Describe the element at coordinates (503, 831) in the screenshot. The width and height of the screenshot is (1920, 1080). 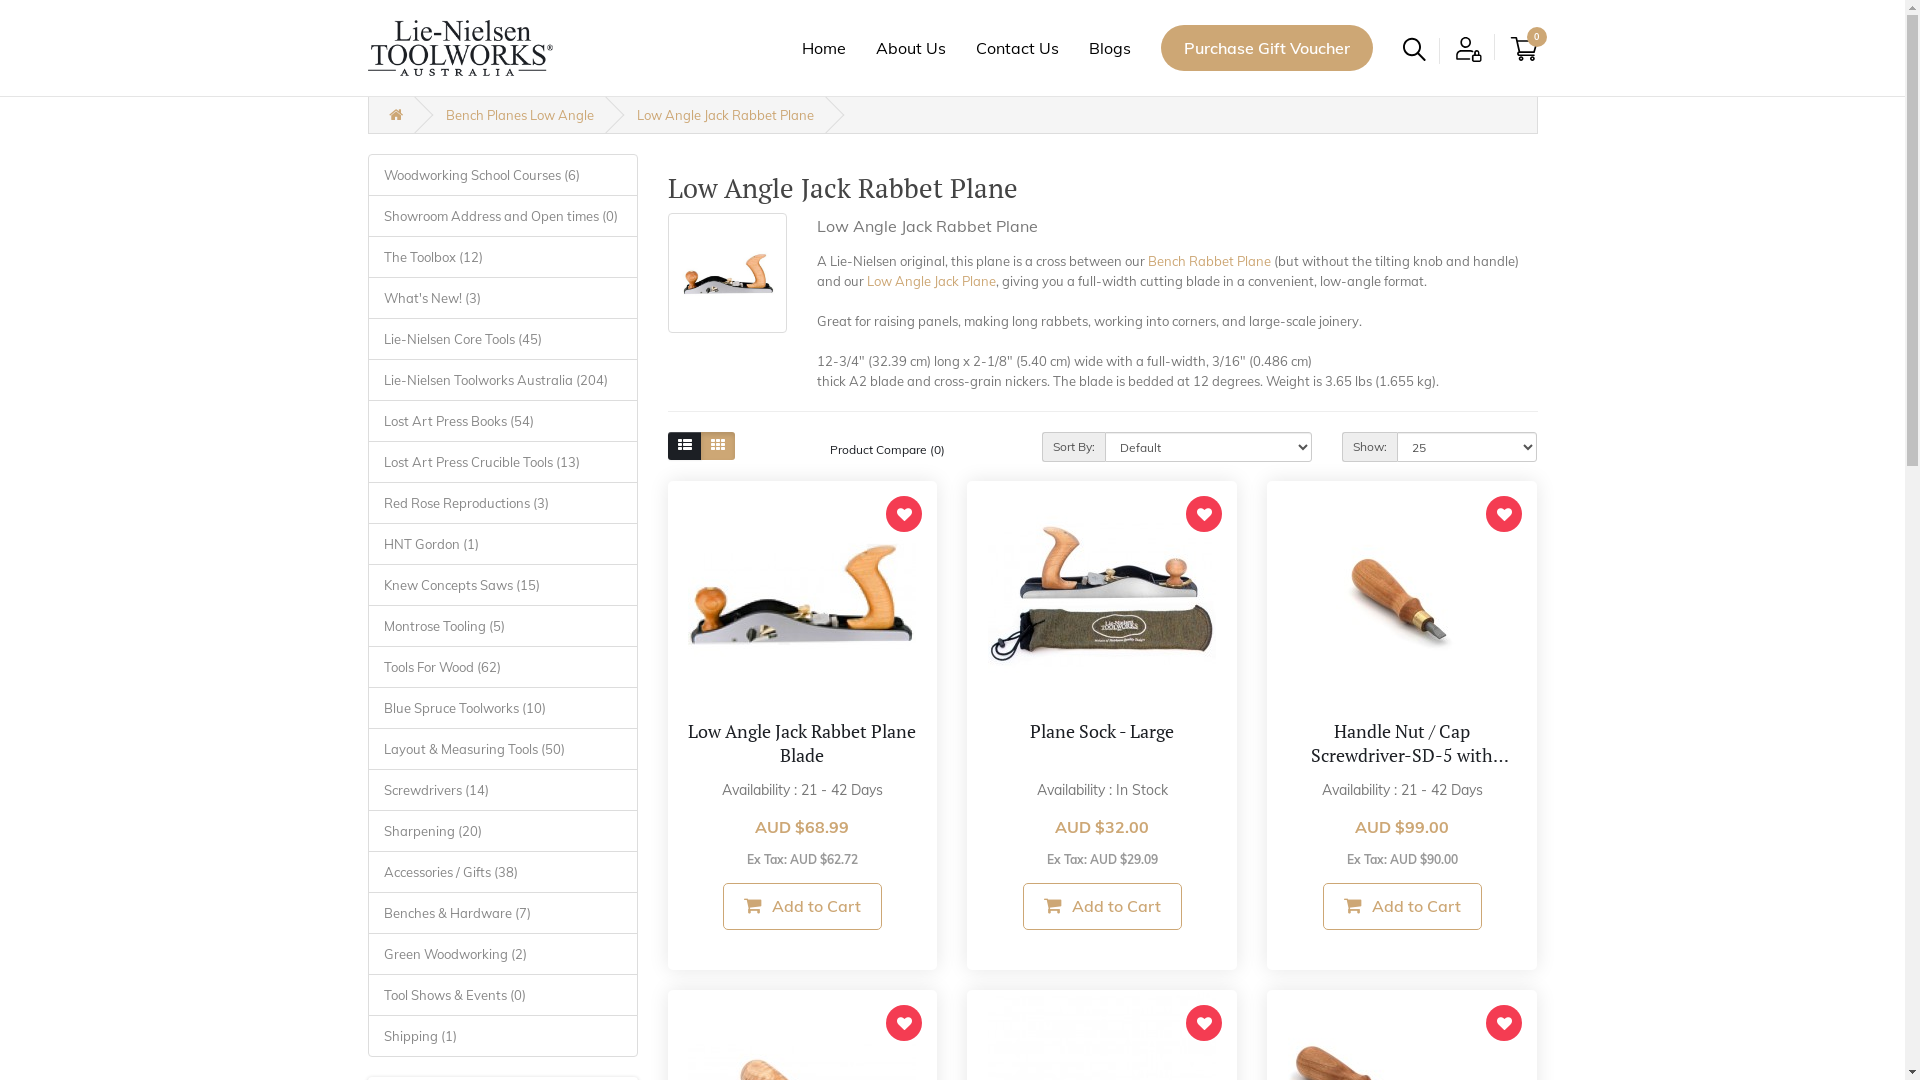
I see `Sharpening (20)` at that location.